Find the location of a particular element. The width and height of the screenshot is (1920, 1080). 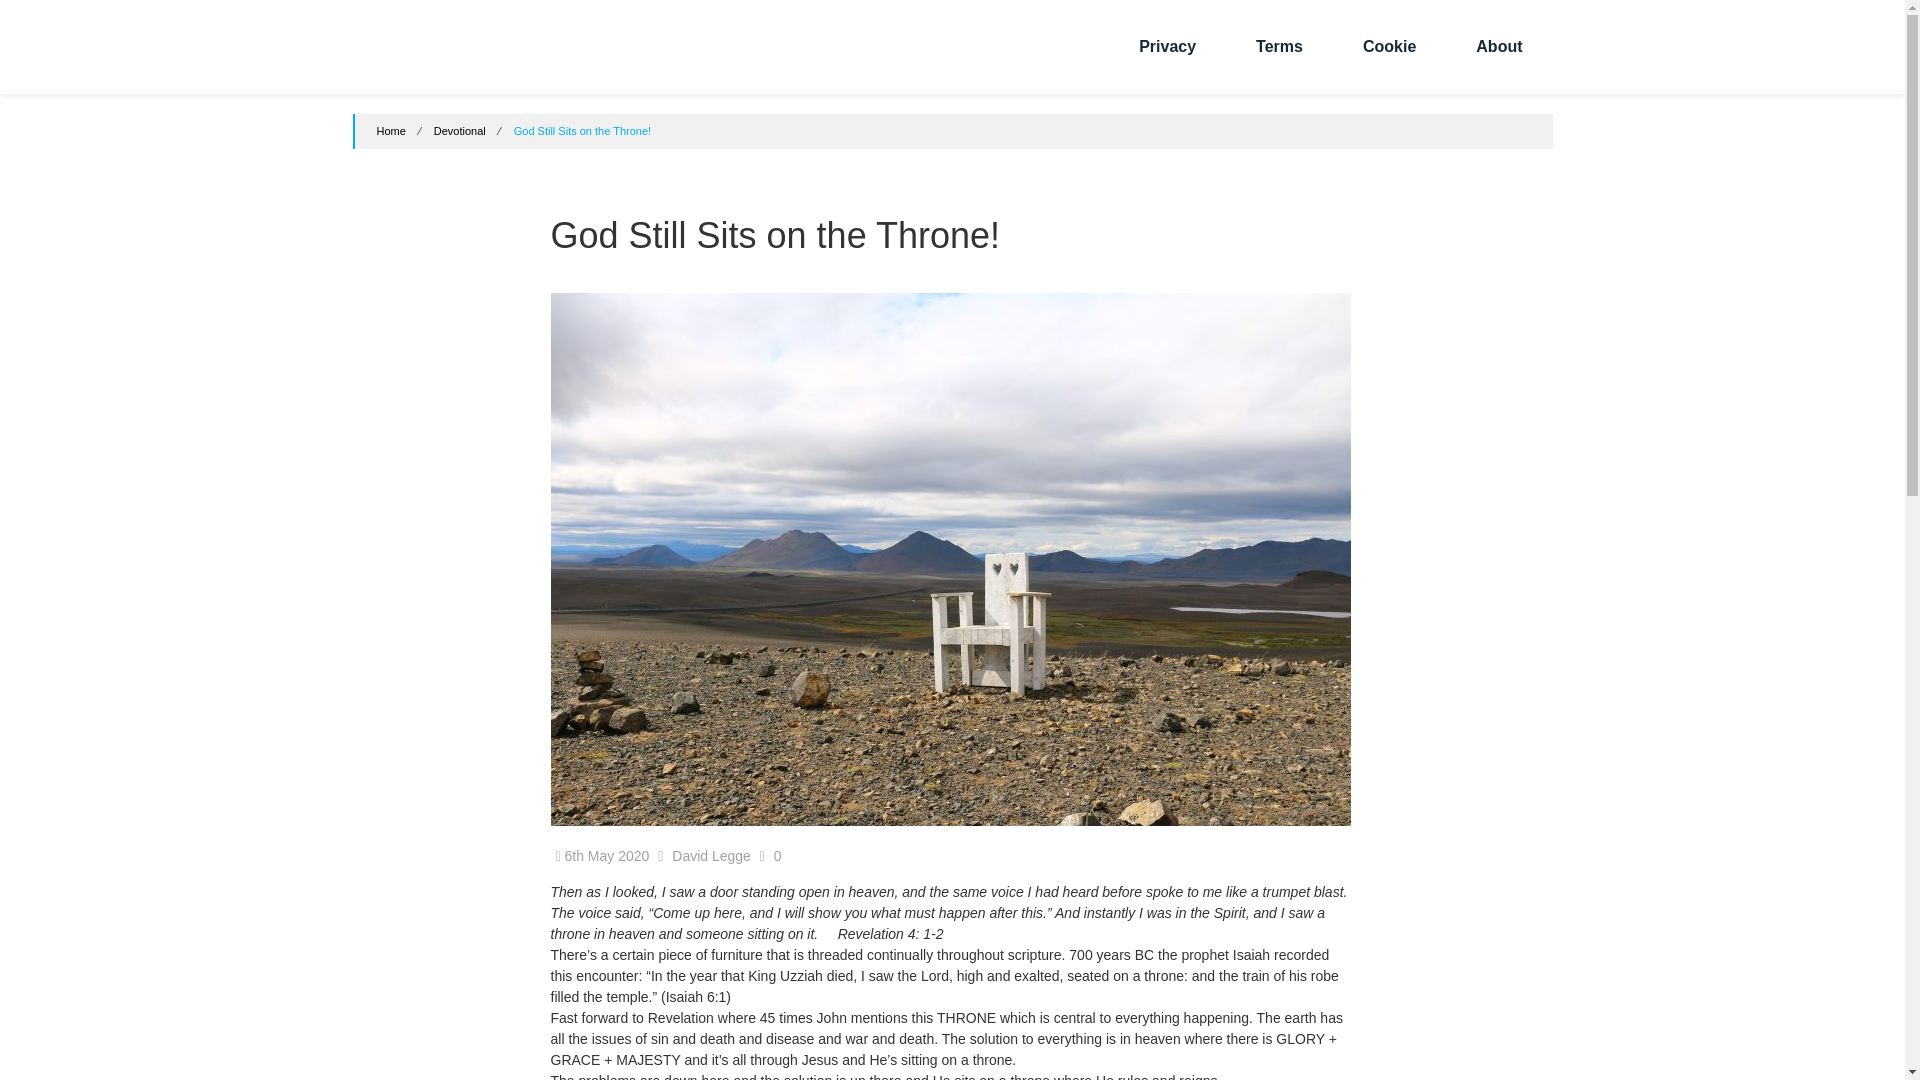

0 is located at coordinates (778, 856).